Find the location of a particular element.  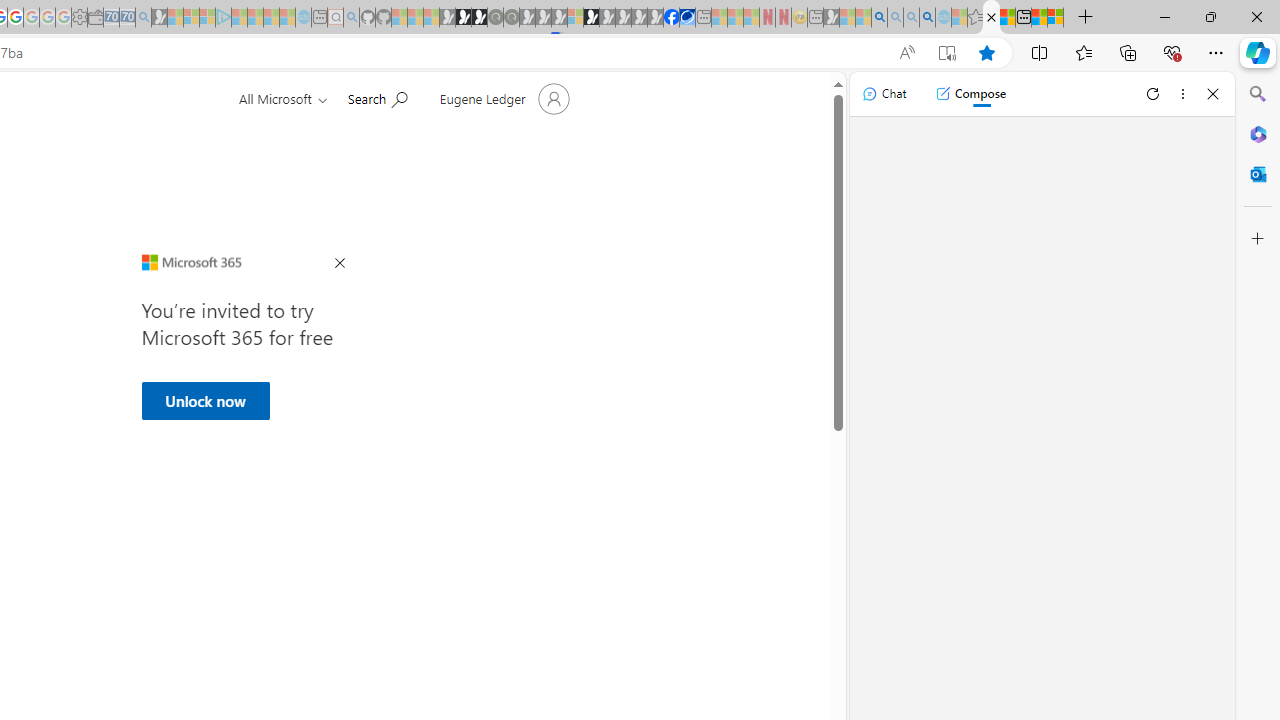

Close Ad is located at coordinates (340, 264).